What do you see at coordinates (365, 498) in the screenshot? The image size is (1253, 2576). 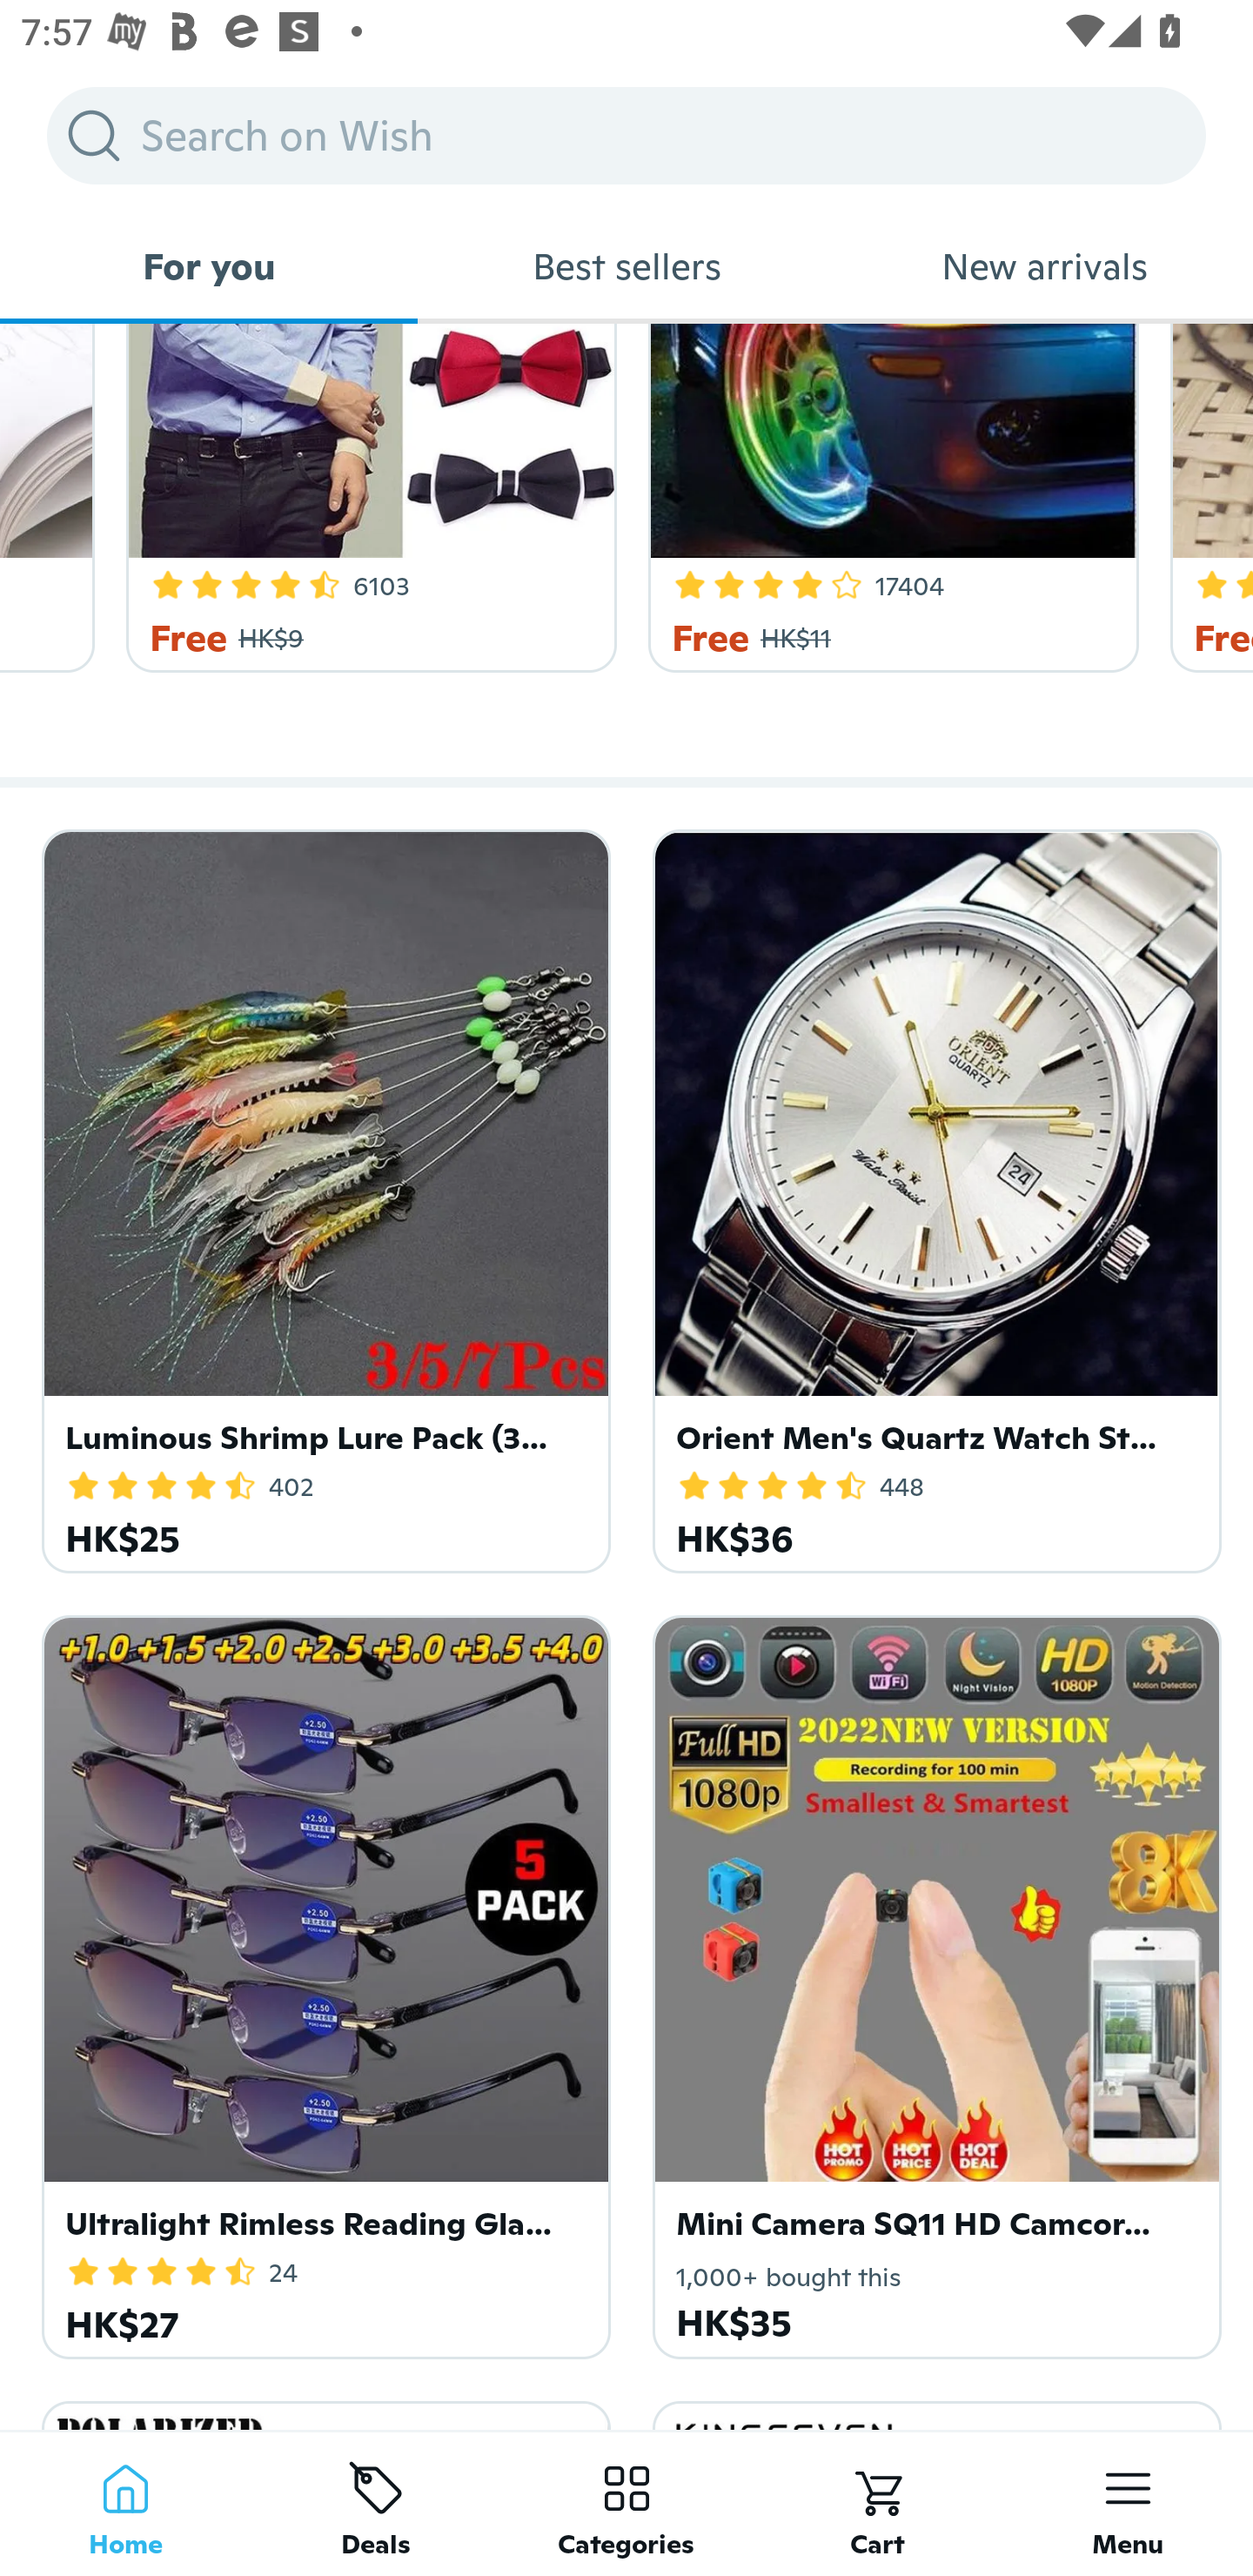 I see `4.4 Star Rating 6103 Free HK$9` at bounding box center [365, 498].